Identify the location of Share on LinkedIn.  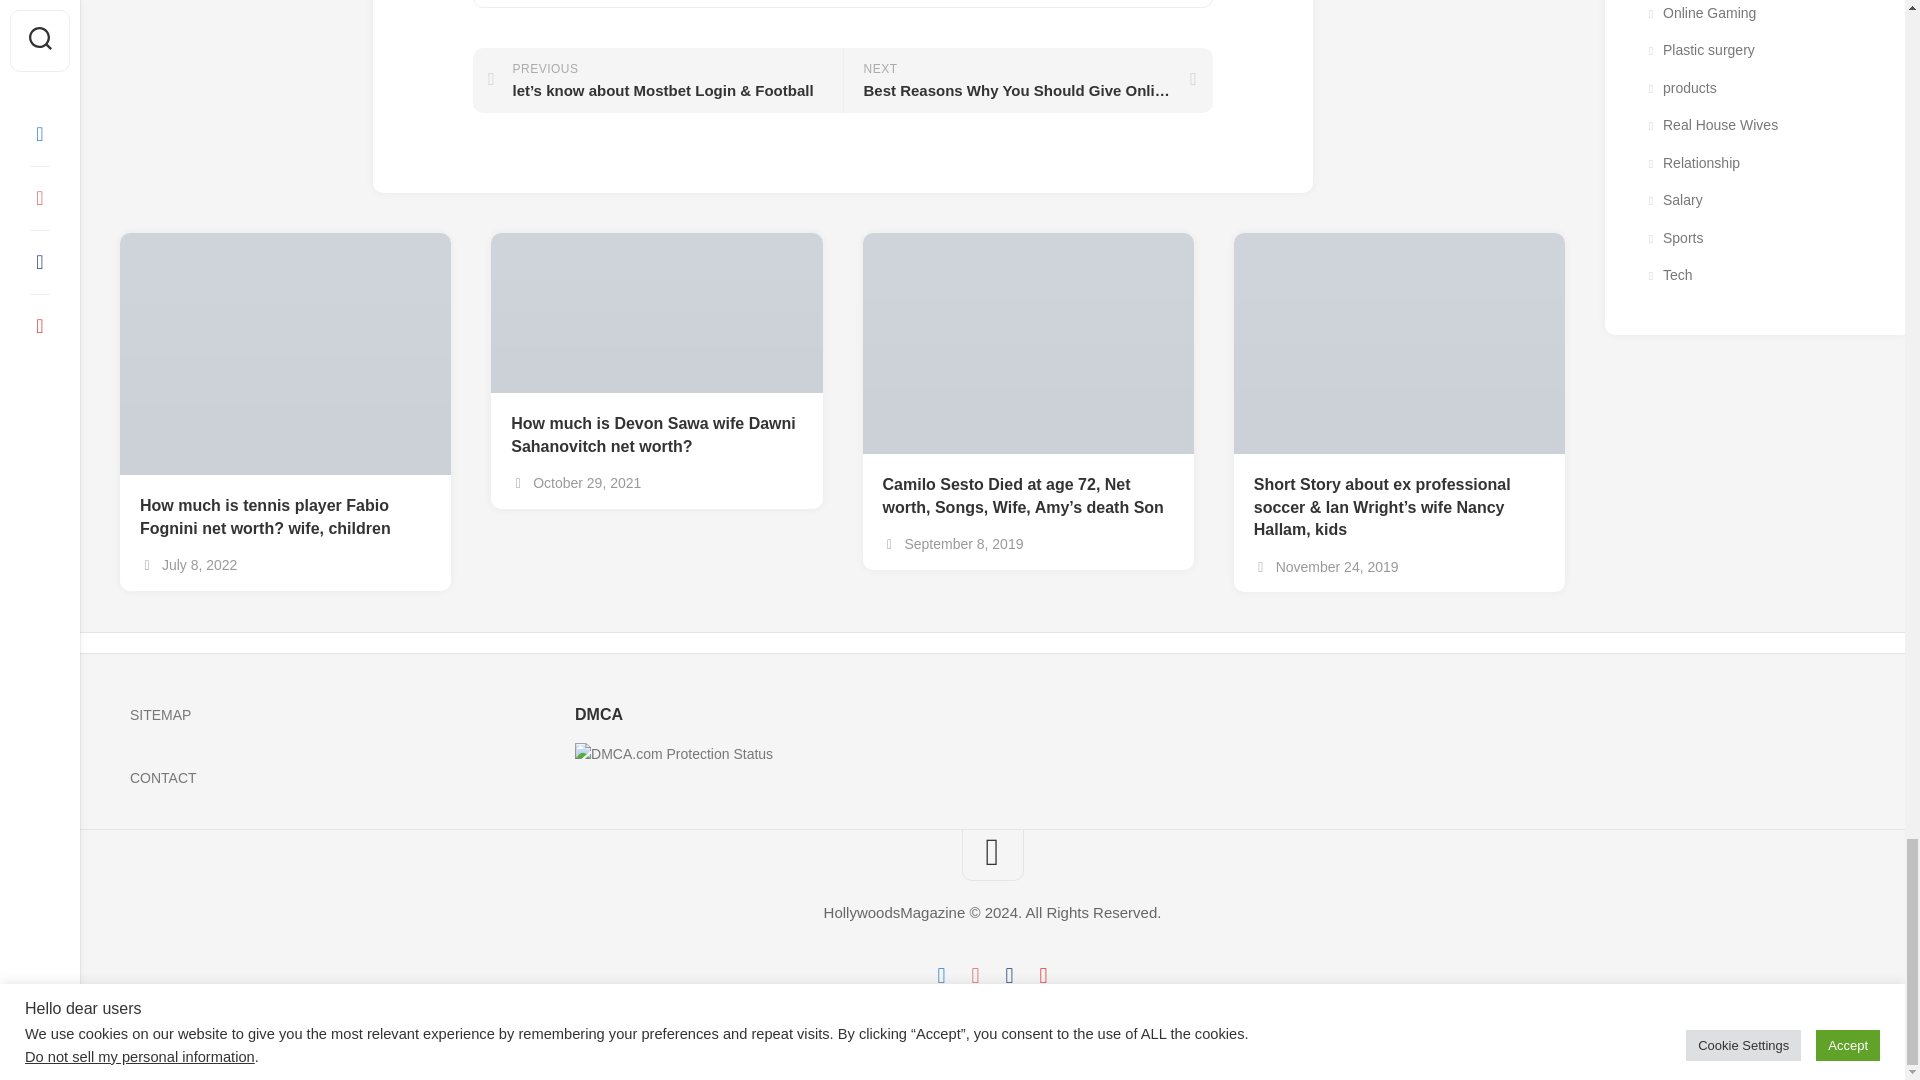
(1119, 3).